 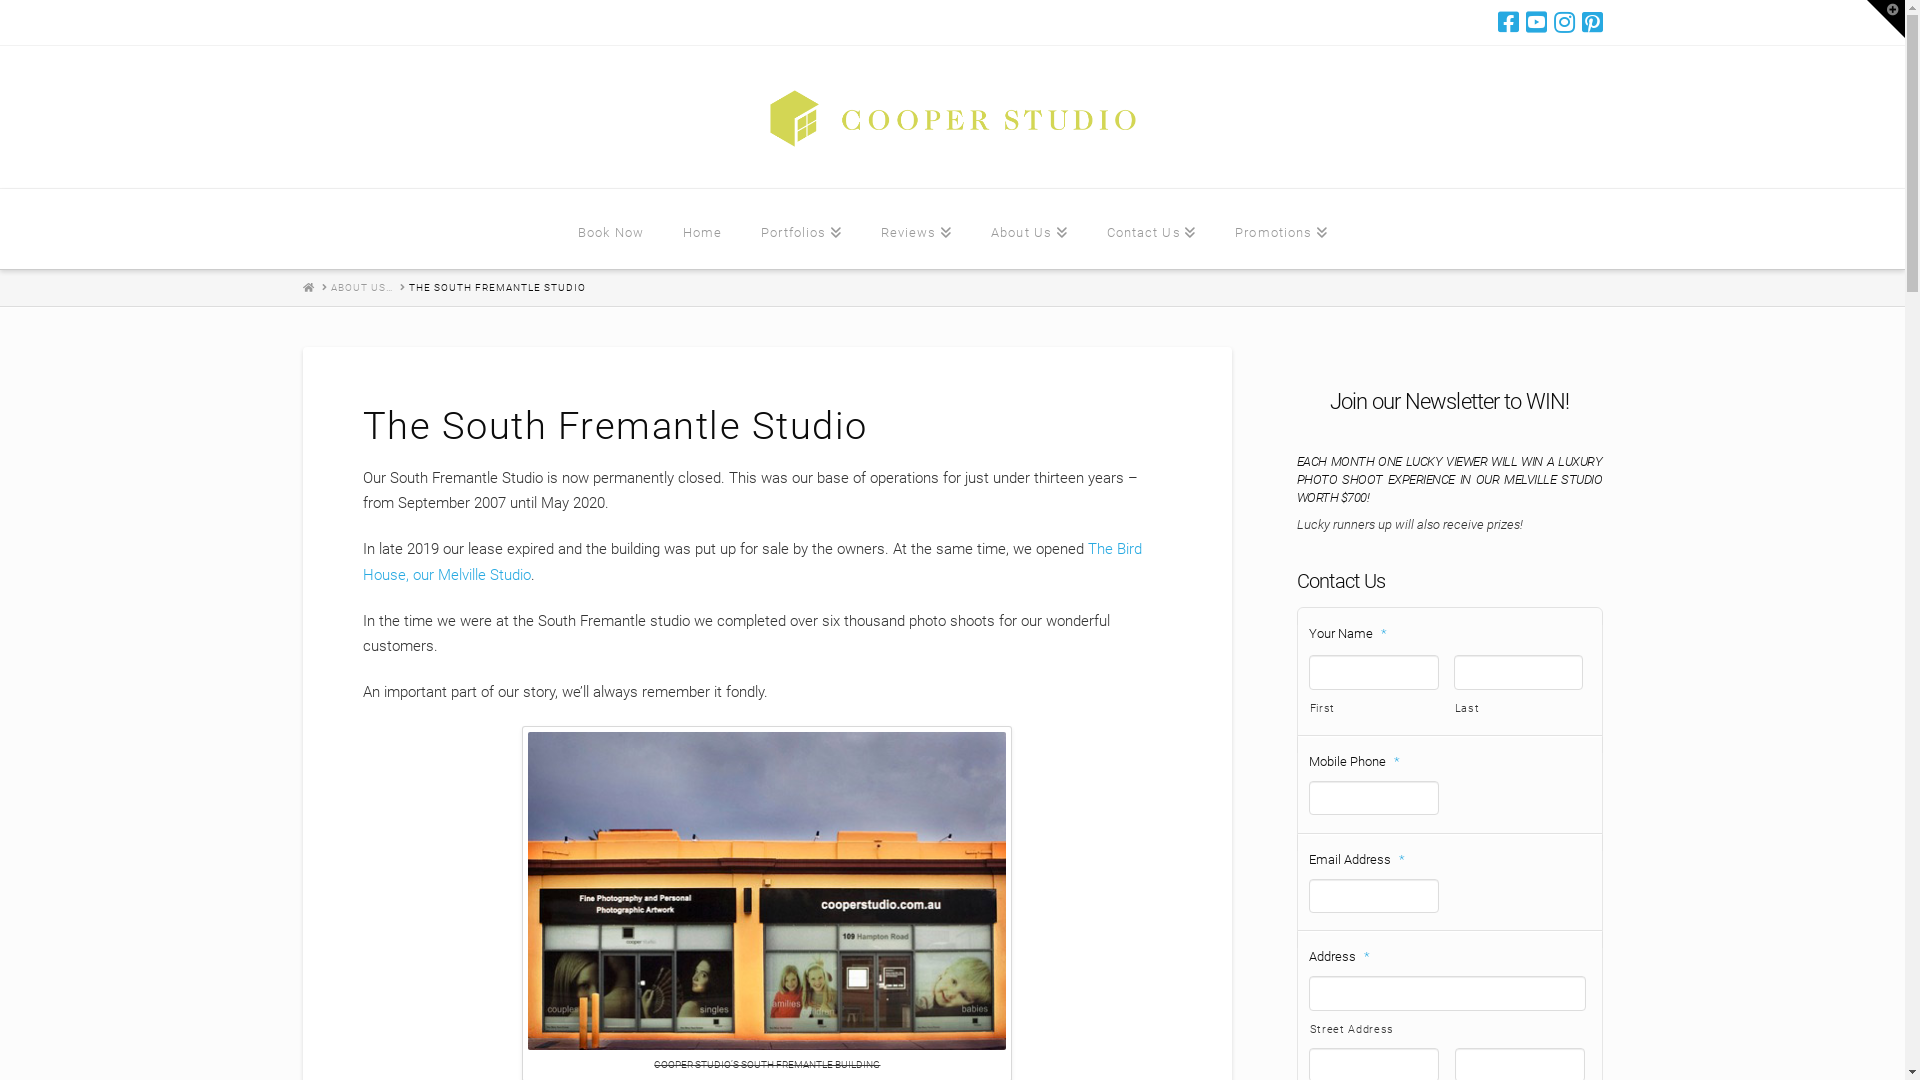 I want to click on Contact Us, so click(x=1152, y=229).